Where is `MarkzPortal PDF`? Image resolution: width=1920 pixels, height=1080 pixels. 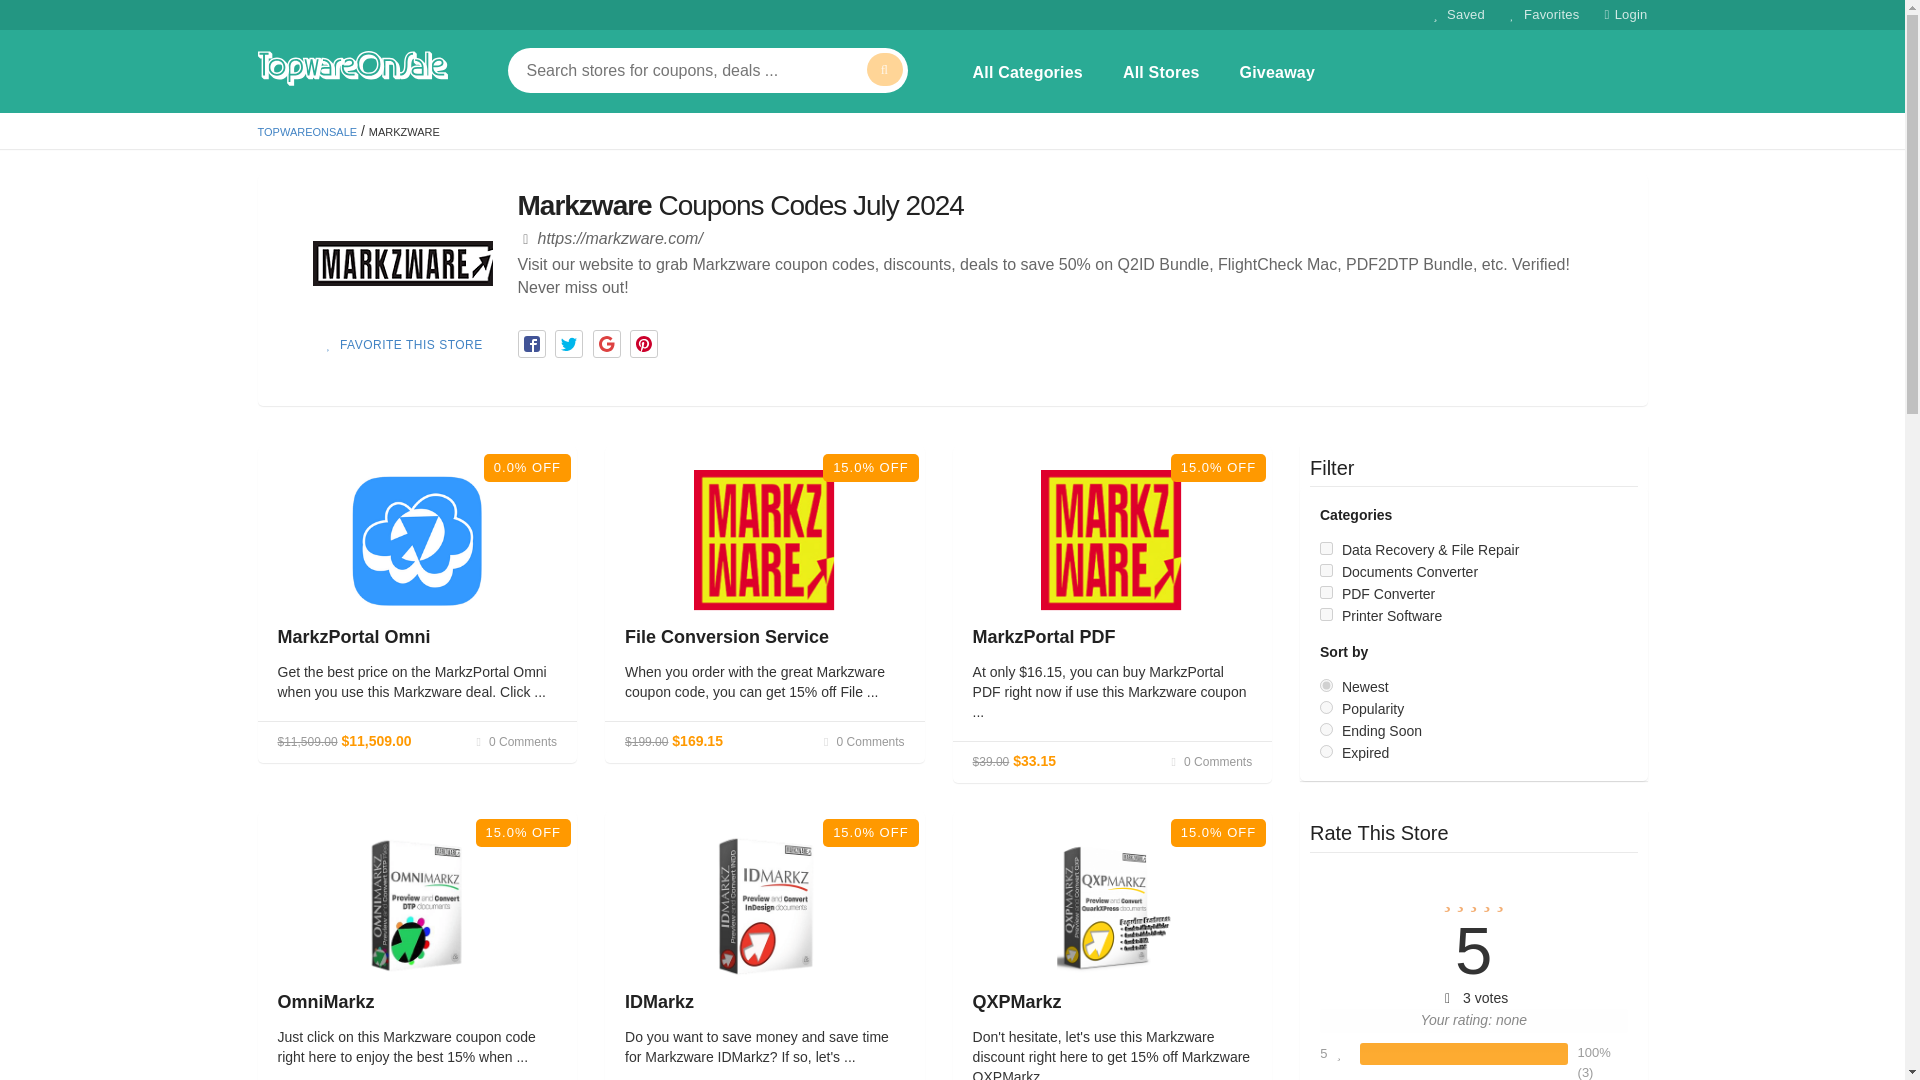 MarkzPortal PDF is located at coordinates (1044, 636).